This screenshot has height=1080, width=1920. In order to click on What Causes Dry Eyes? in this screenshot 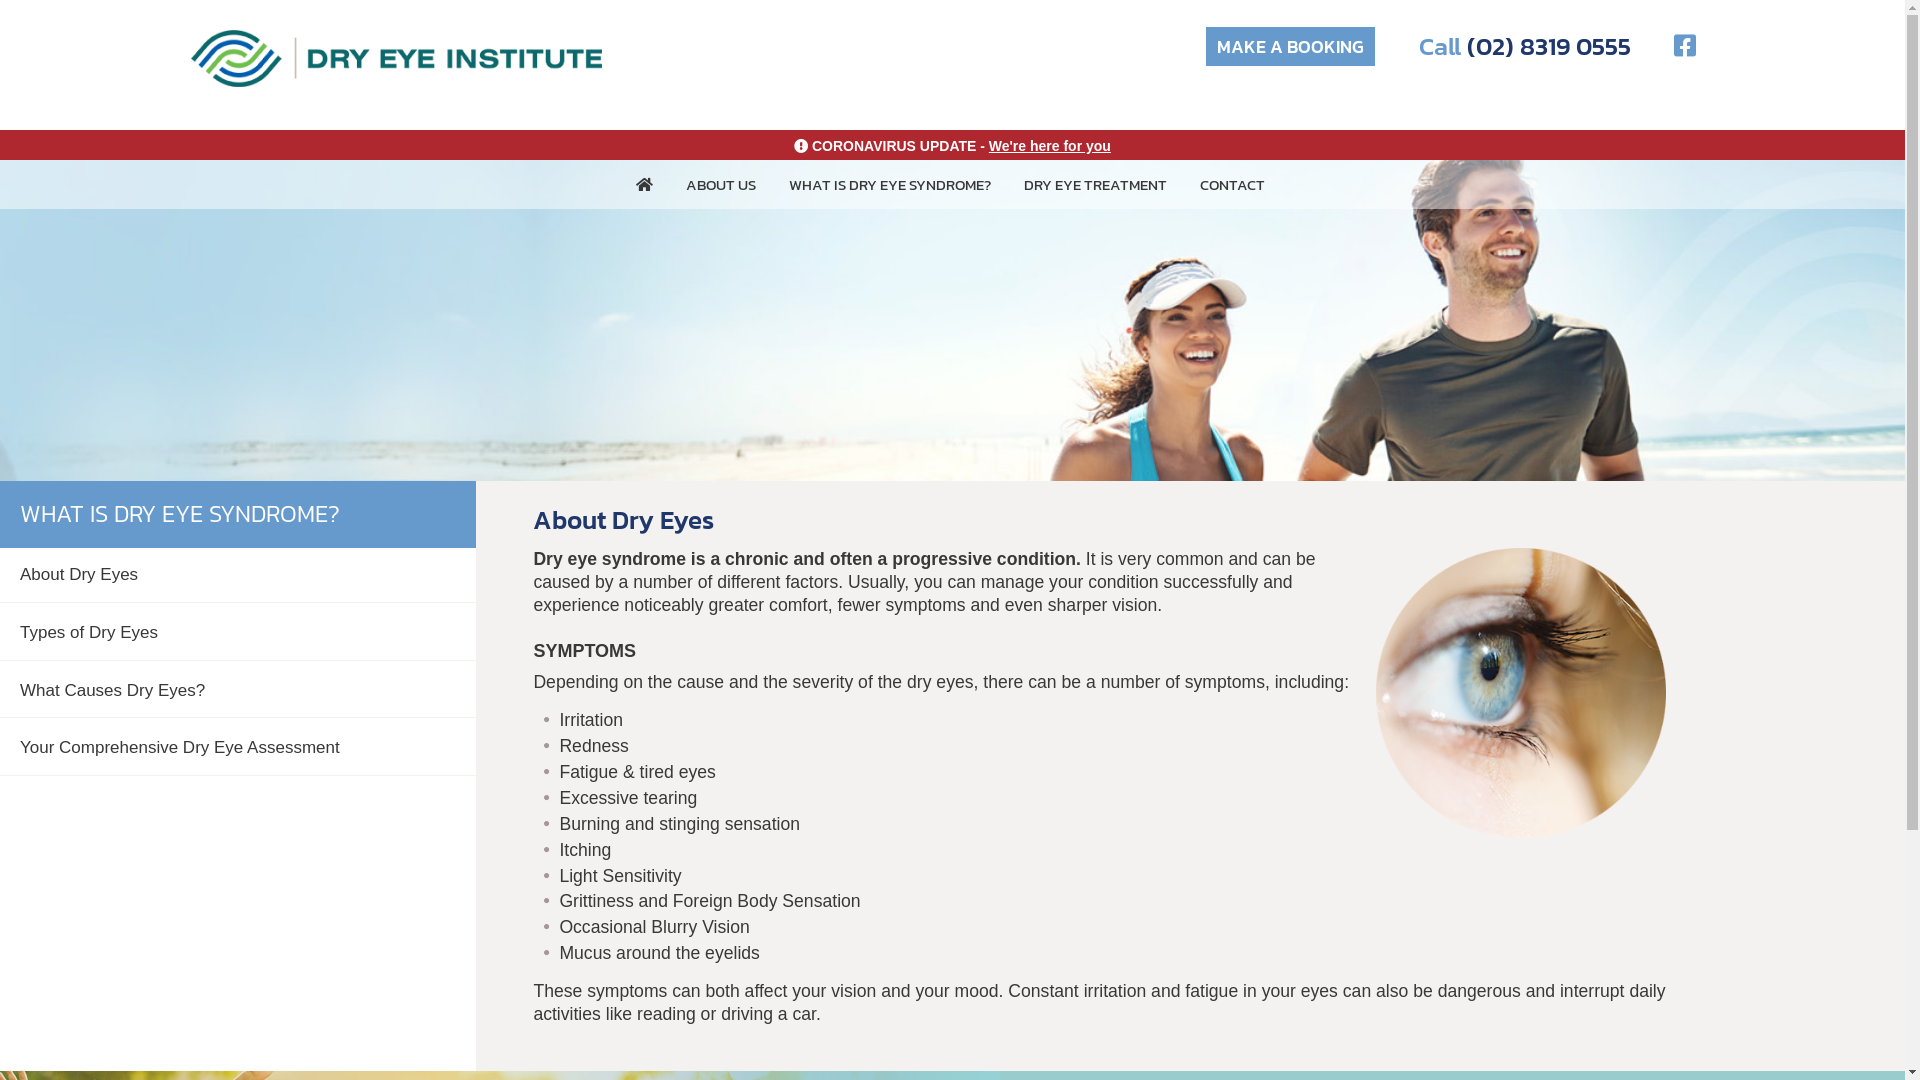, I will do `click(112, 690)`.